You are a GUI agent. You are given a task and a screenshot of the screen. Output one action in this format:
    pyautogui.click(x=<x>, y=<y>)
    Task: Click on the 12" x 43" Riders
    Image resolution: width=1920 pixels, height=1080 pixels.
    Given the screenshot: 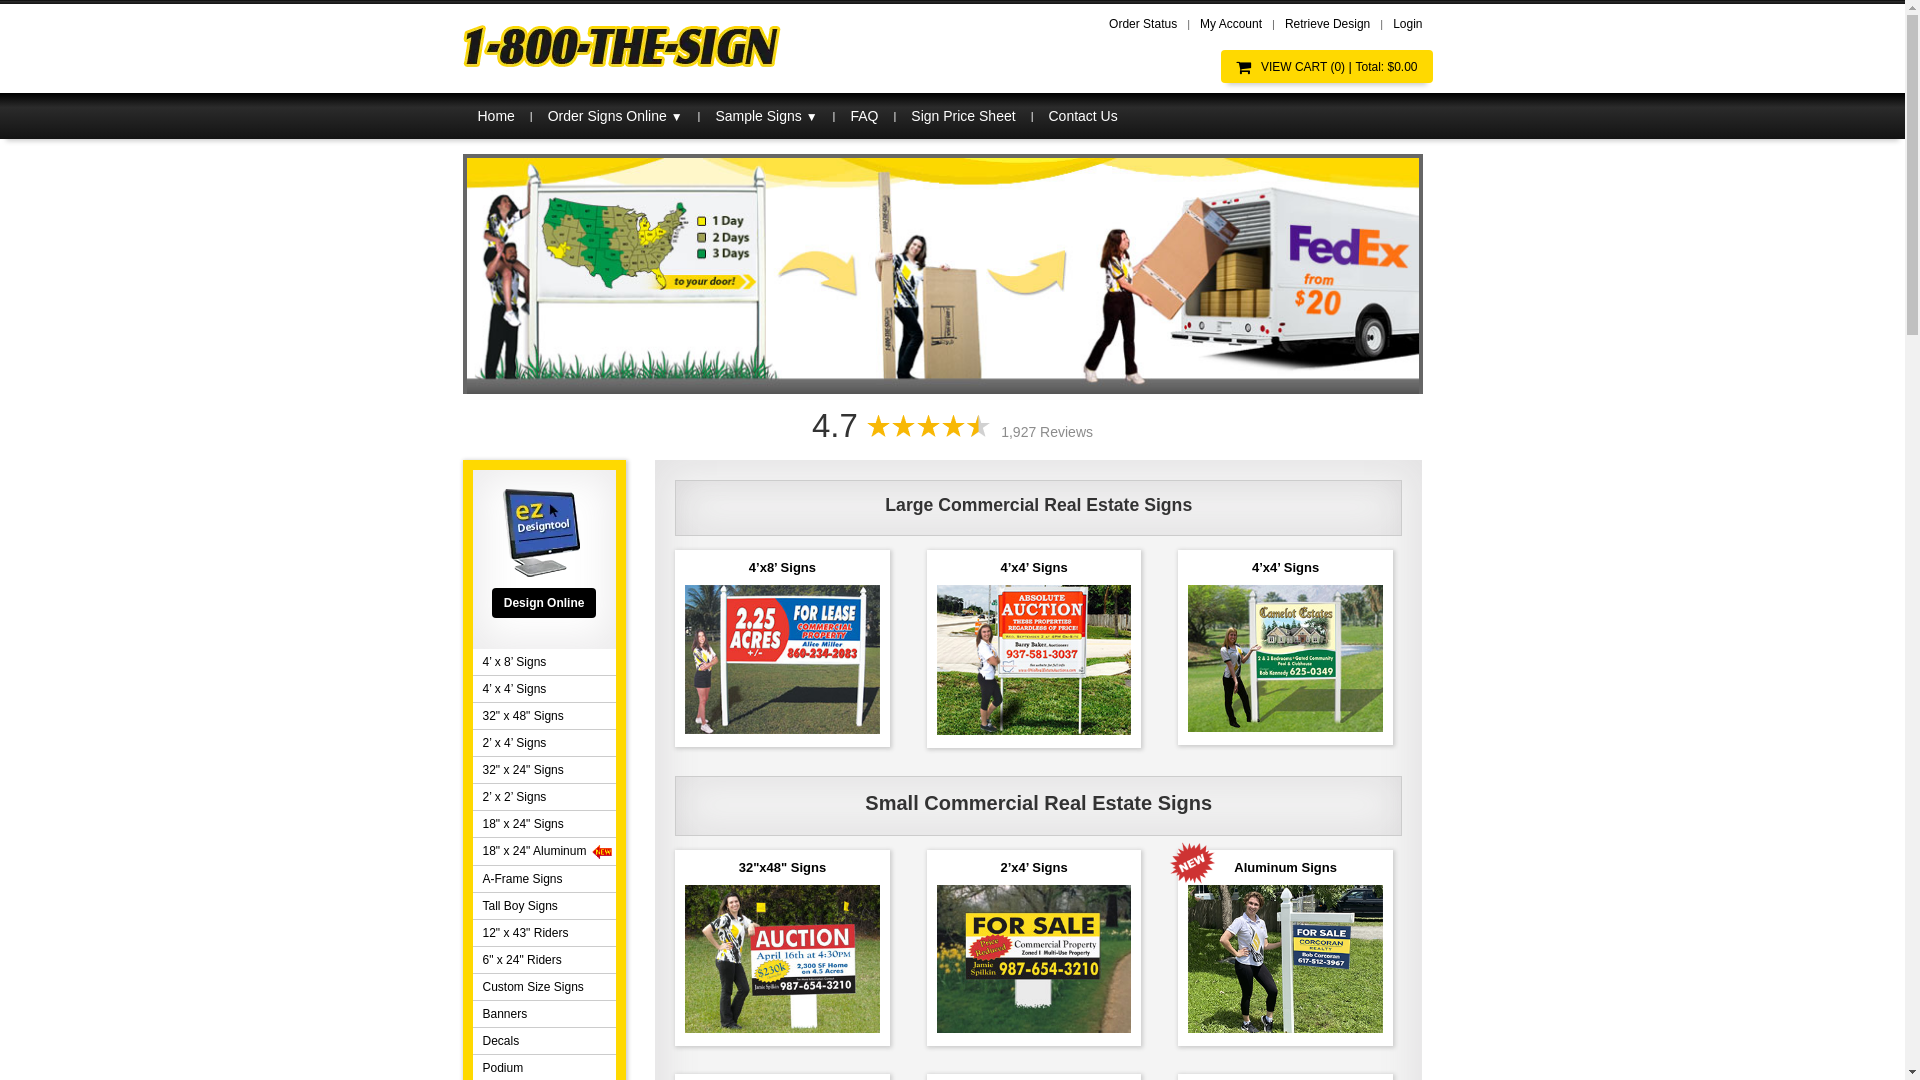 What is the action you would take?
    pyautogui.click(x=544, y=933)
    